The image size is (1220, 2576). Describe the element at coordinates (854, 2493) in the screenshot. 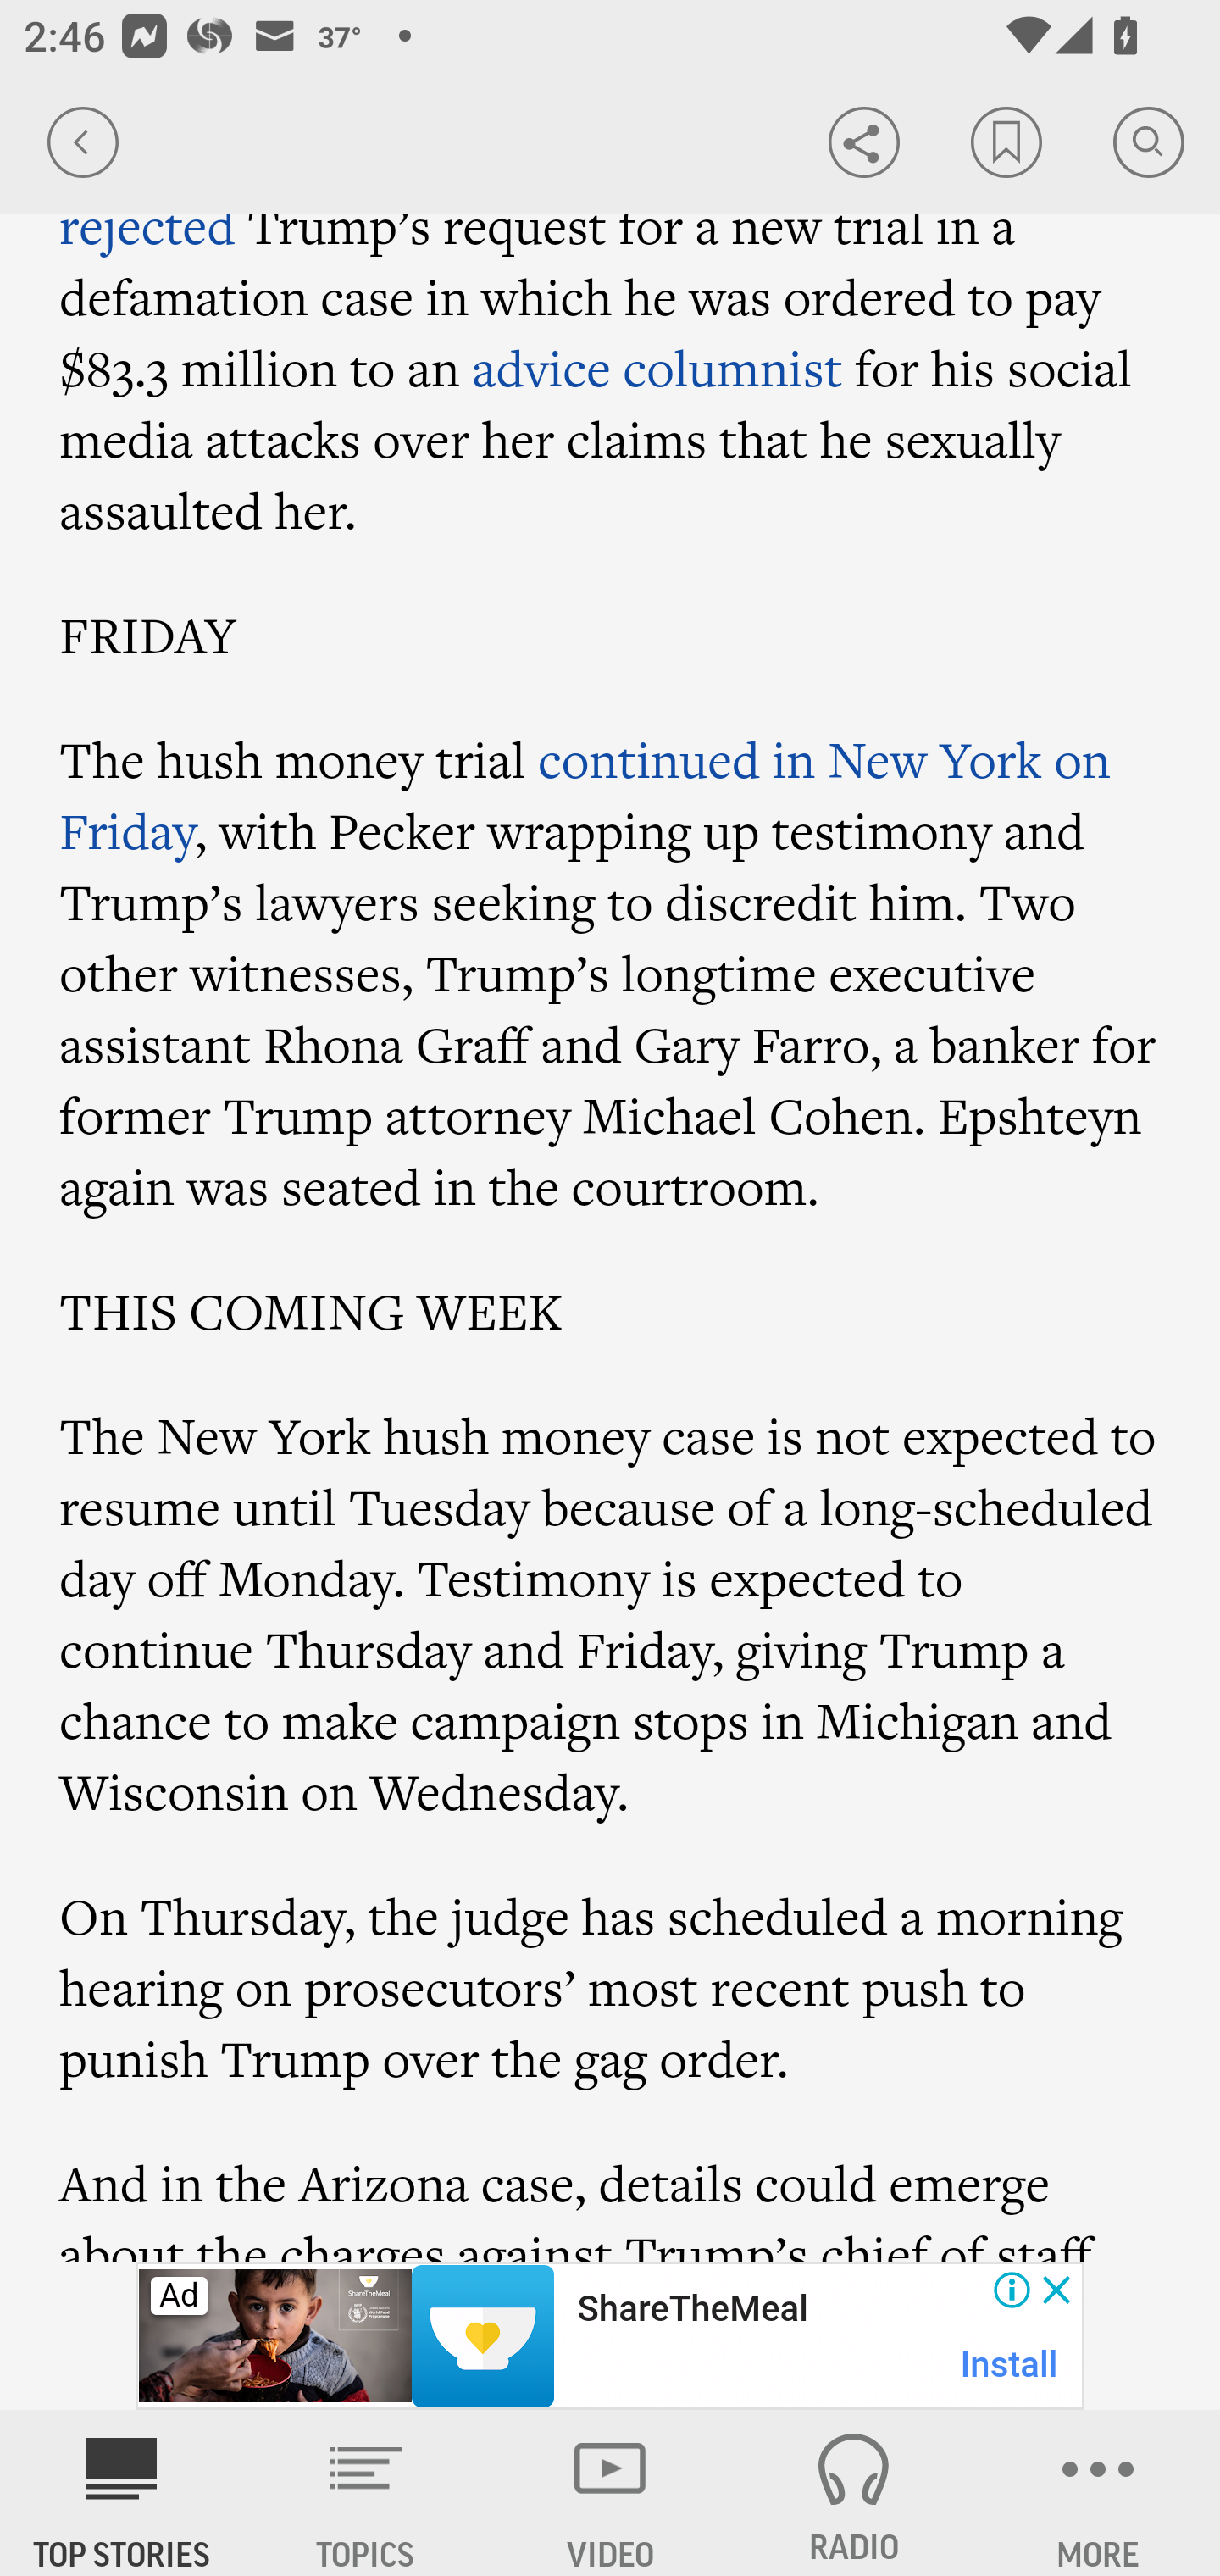

I see `RADIO` at that location.